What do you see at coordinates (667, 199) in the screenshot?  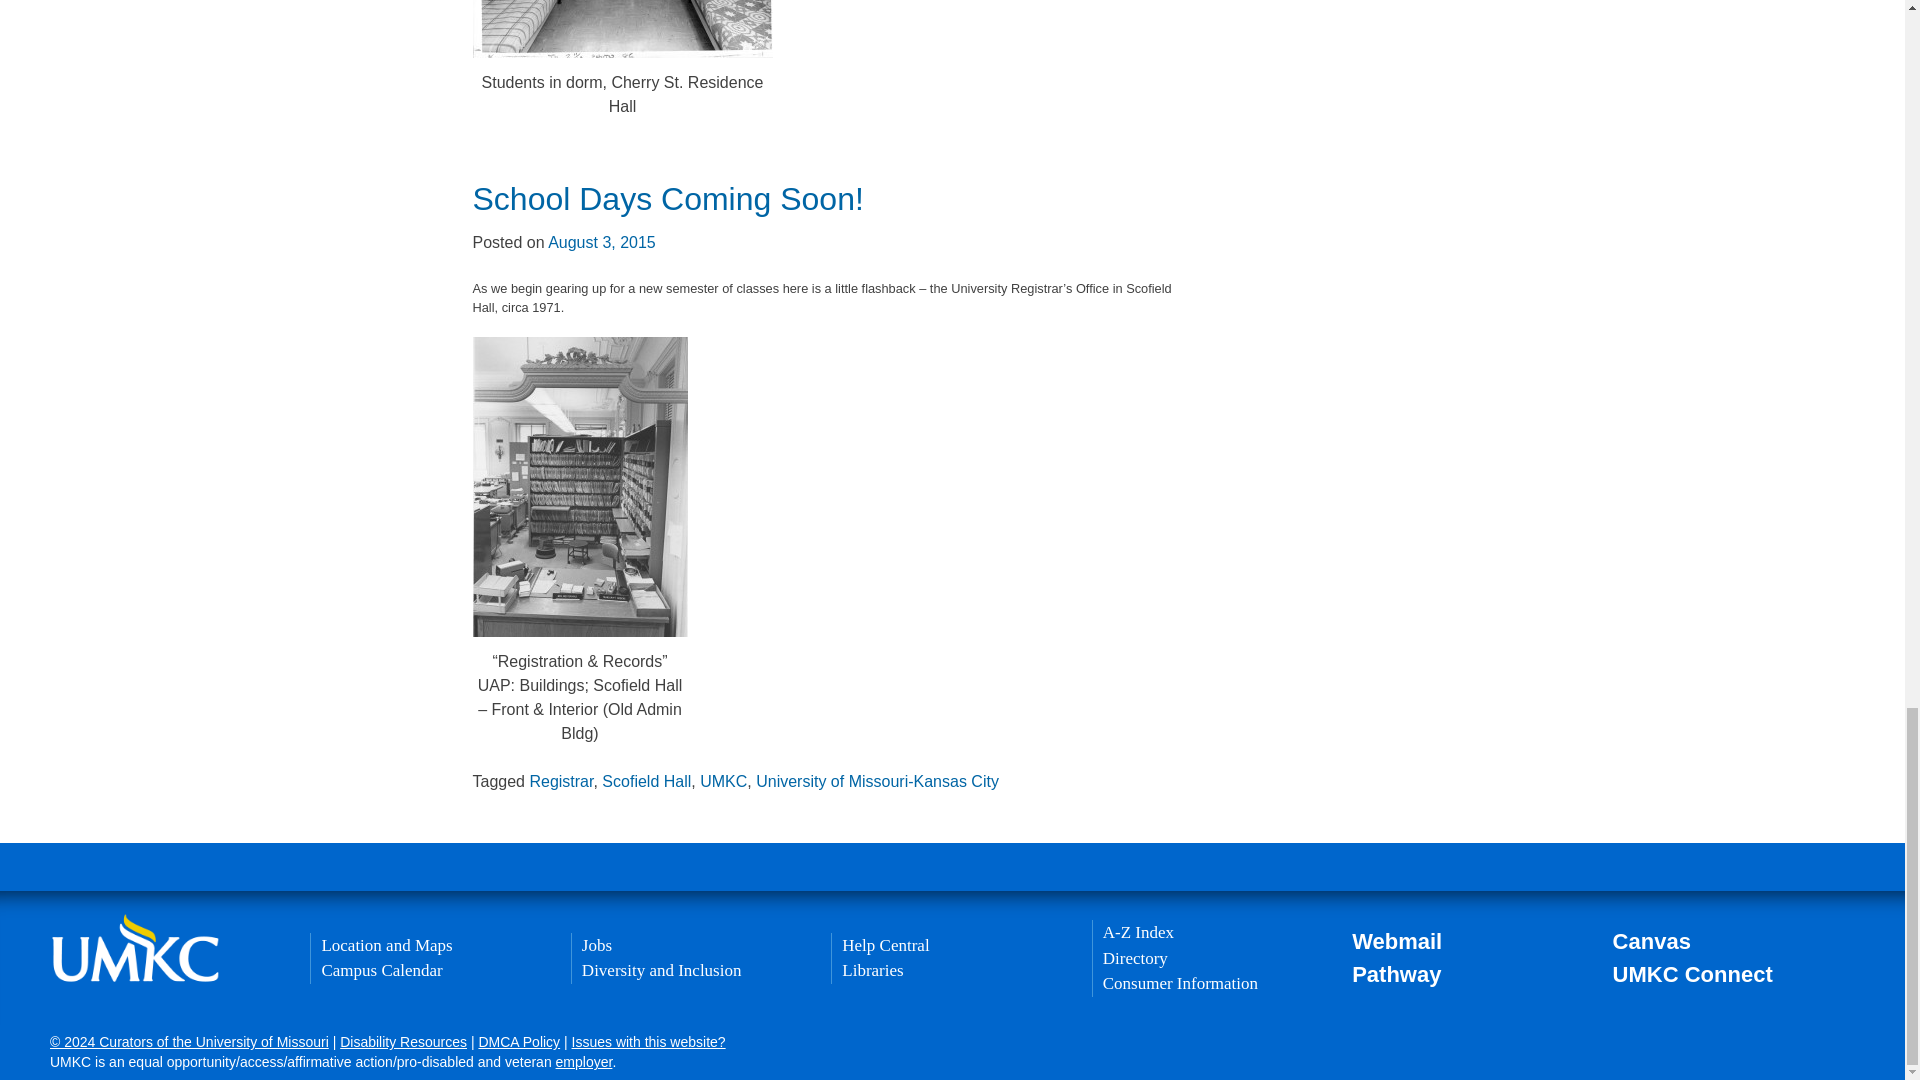 I see `School Days Coming Soon!` at bounding box center [667, 199].